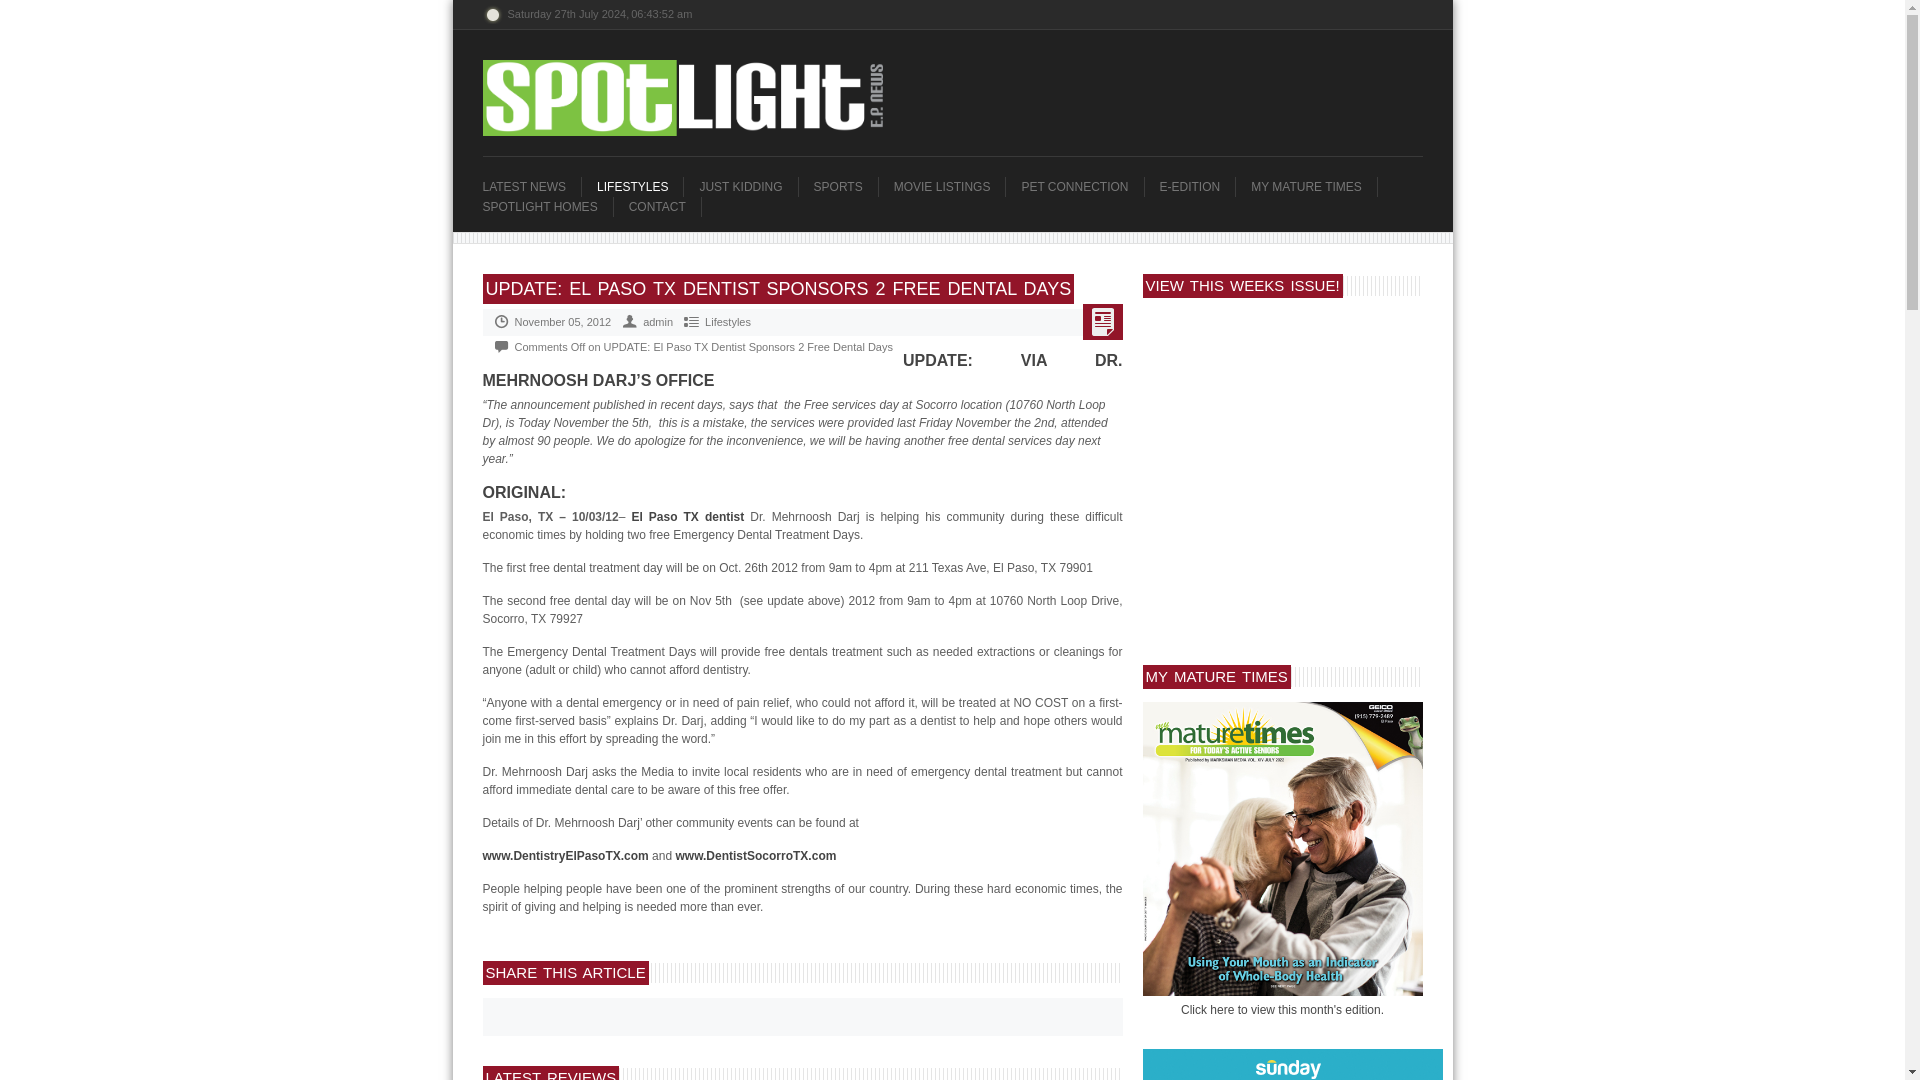  I want to click on www.DentistryElPasoTX.com, so click(564, 855).